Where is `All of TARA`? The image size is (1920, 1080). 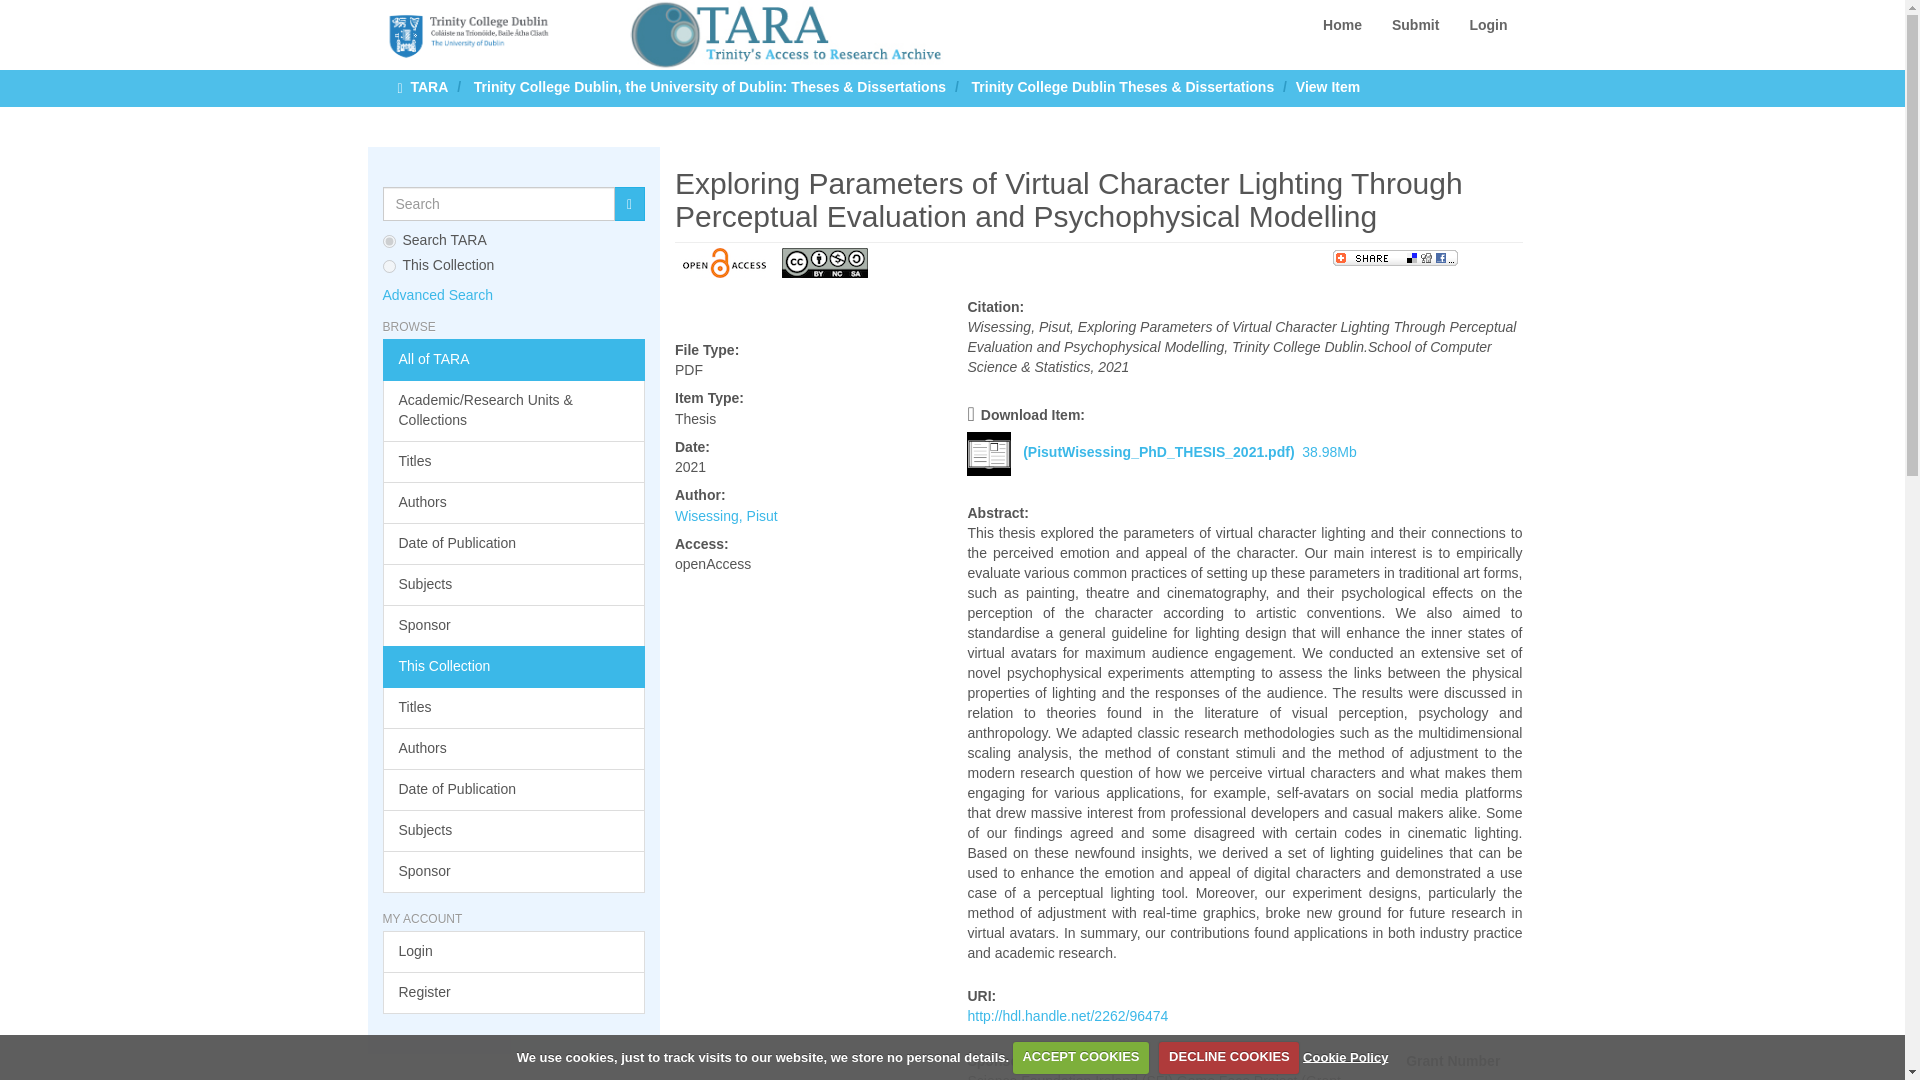
All of TARA is located at coordinates (514, 360).